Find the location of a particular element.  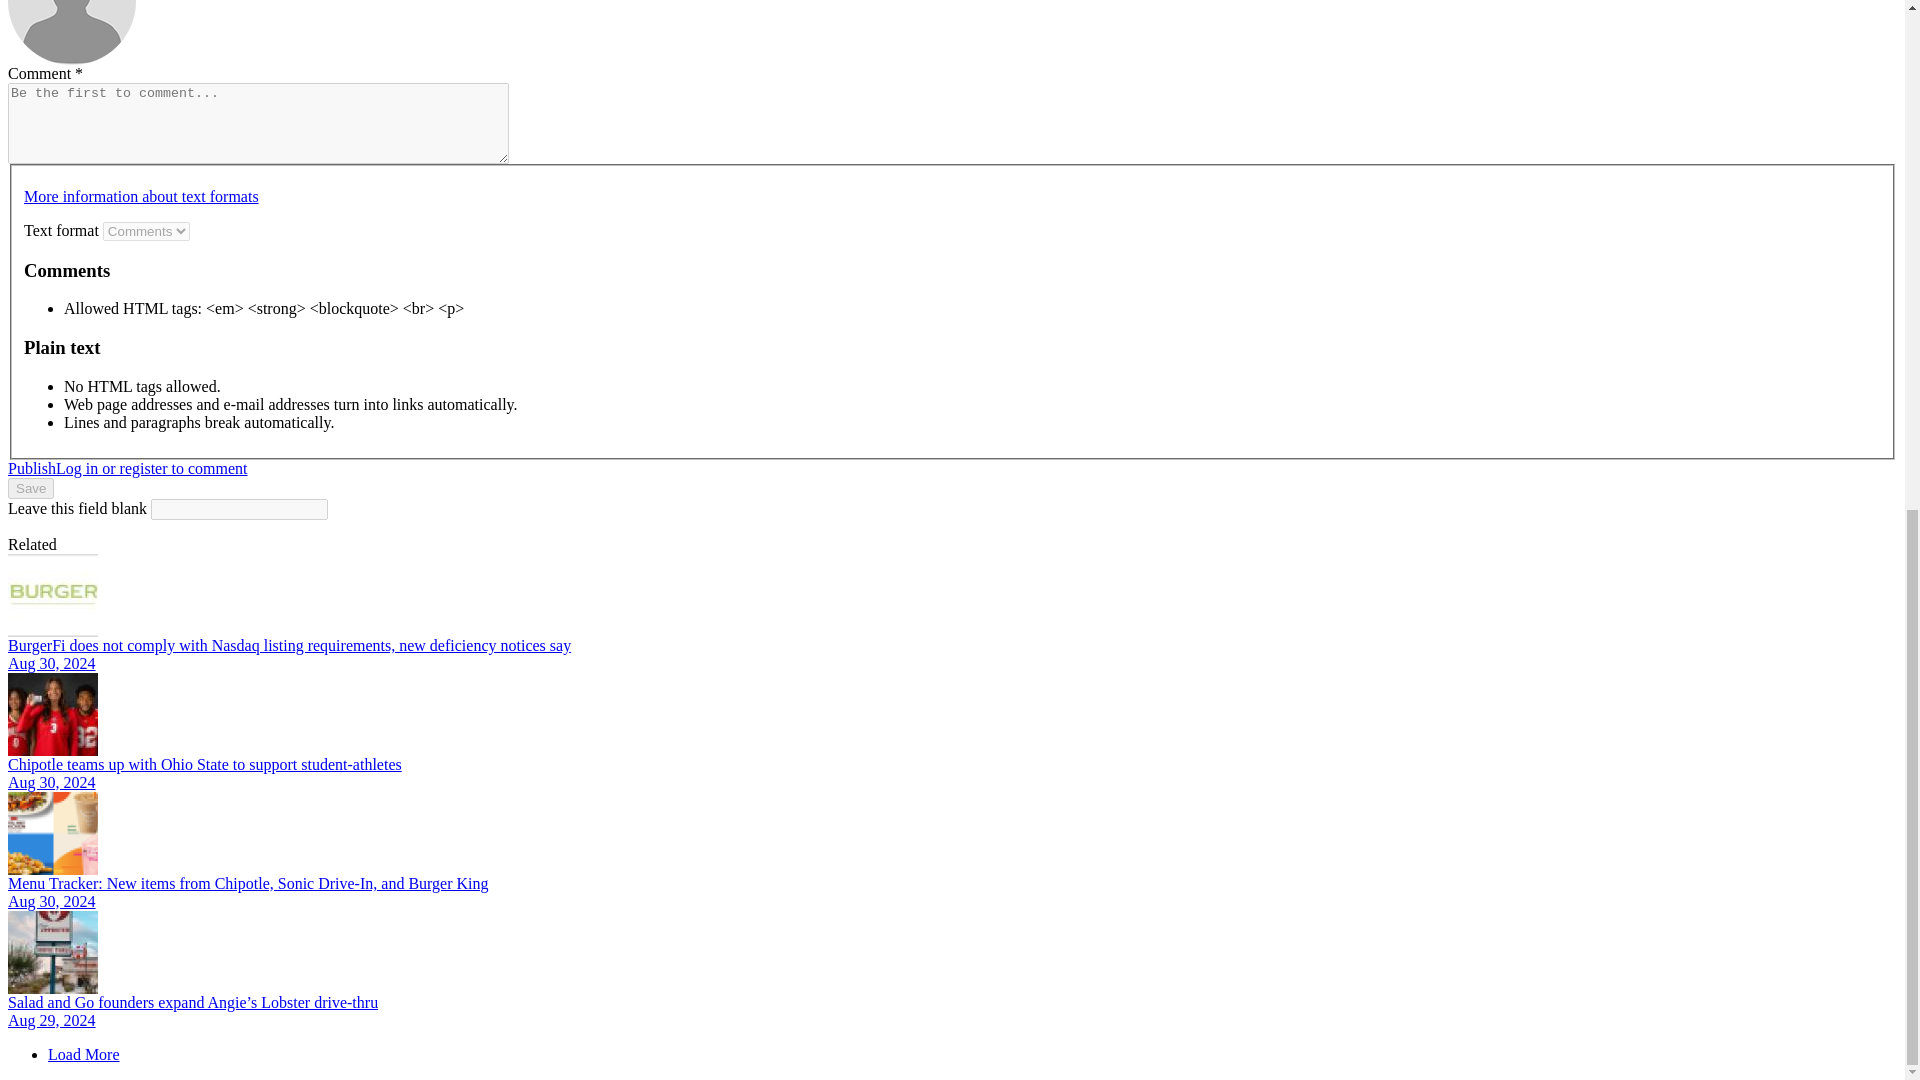

Save is located at coordinates (30, 488).